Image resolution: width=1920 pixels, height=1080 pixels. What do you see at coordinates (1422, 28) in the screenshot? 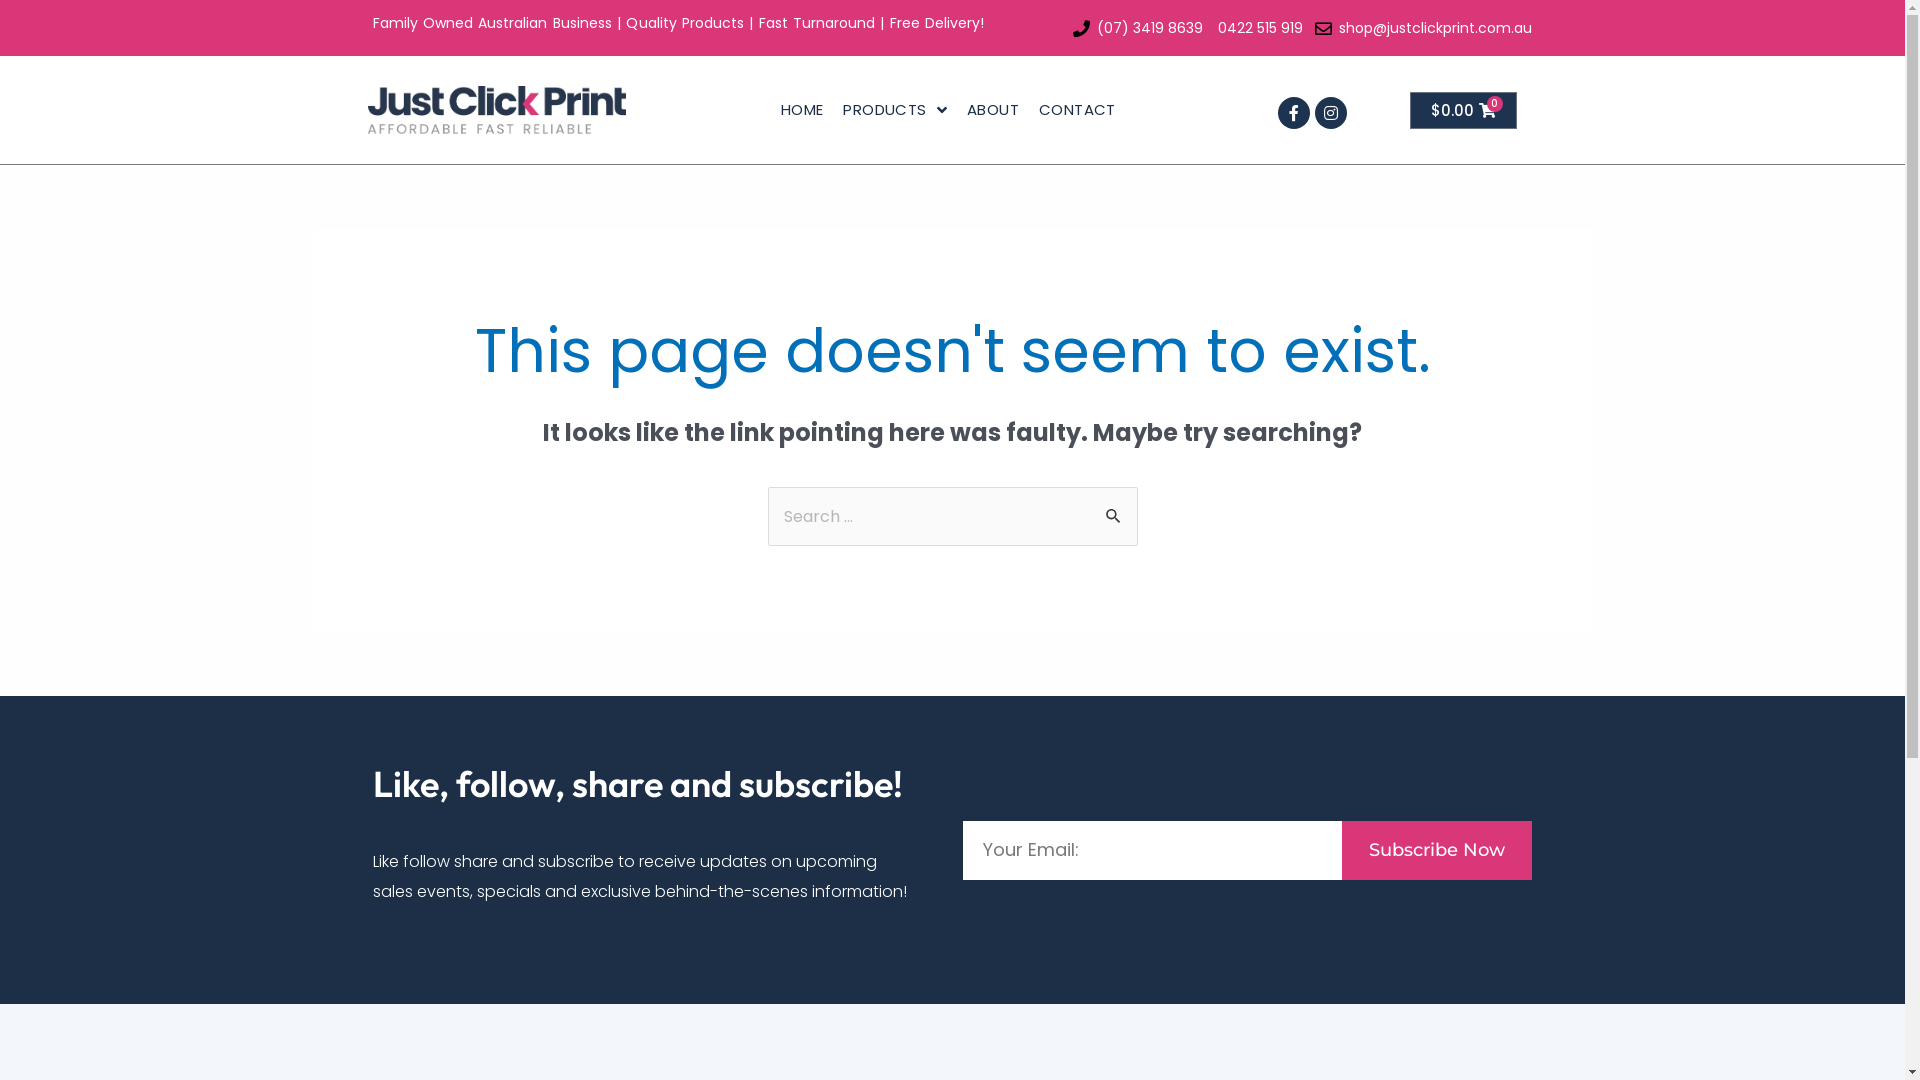
I see `shop@justclickprint.com.au` at bounding box center [1422, 28].